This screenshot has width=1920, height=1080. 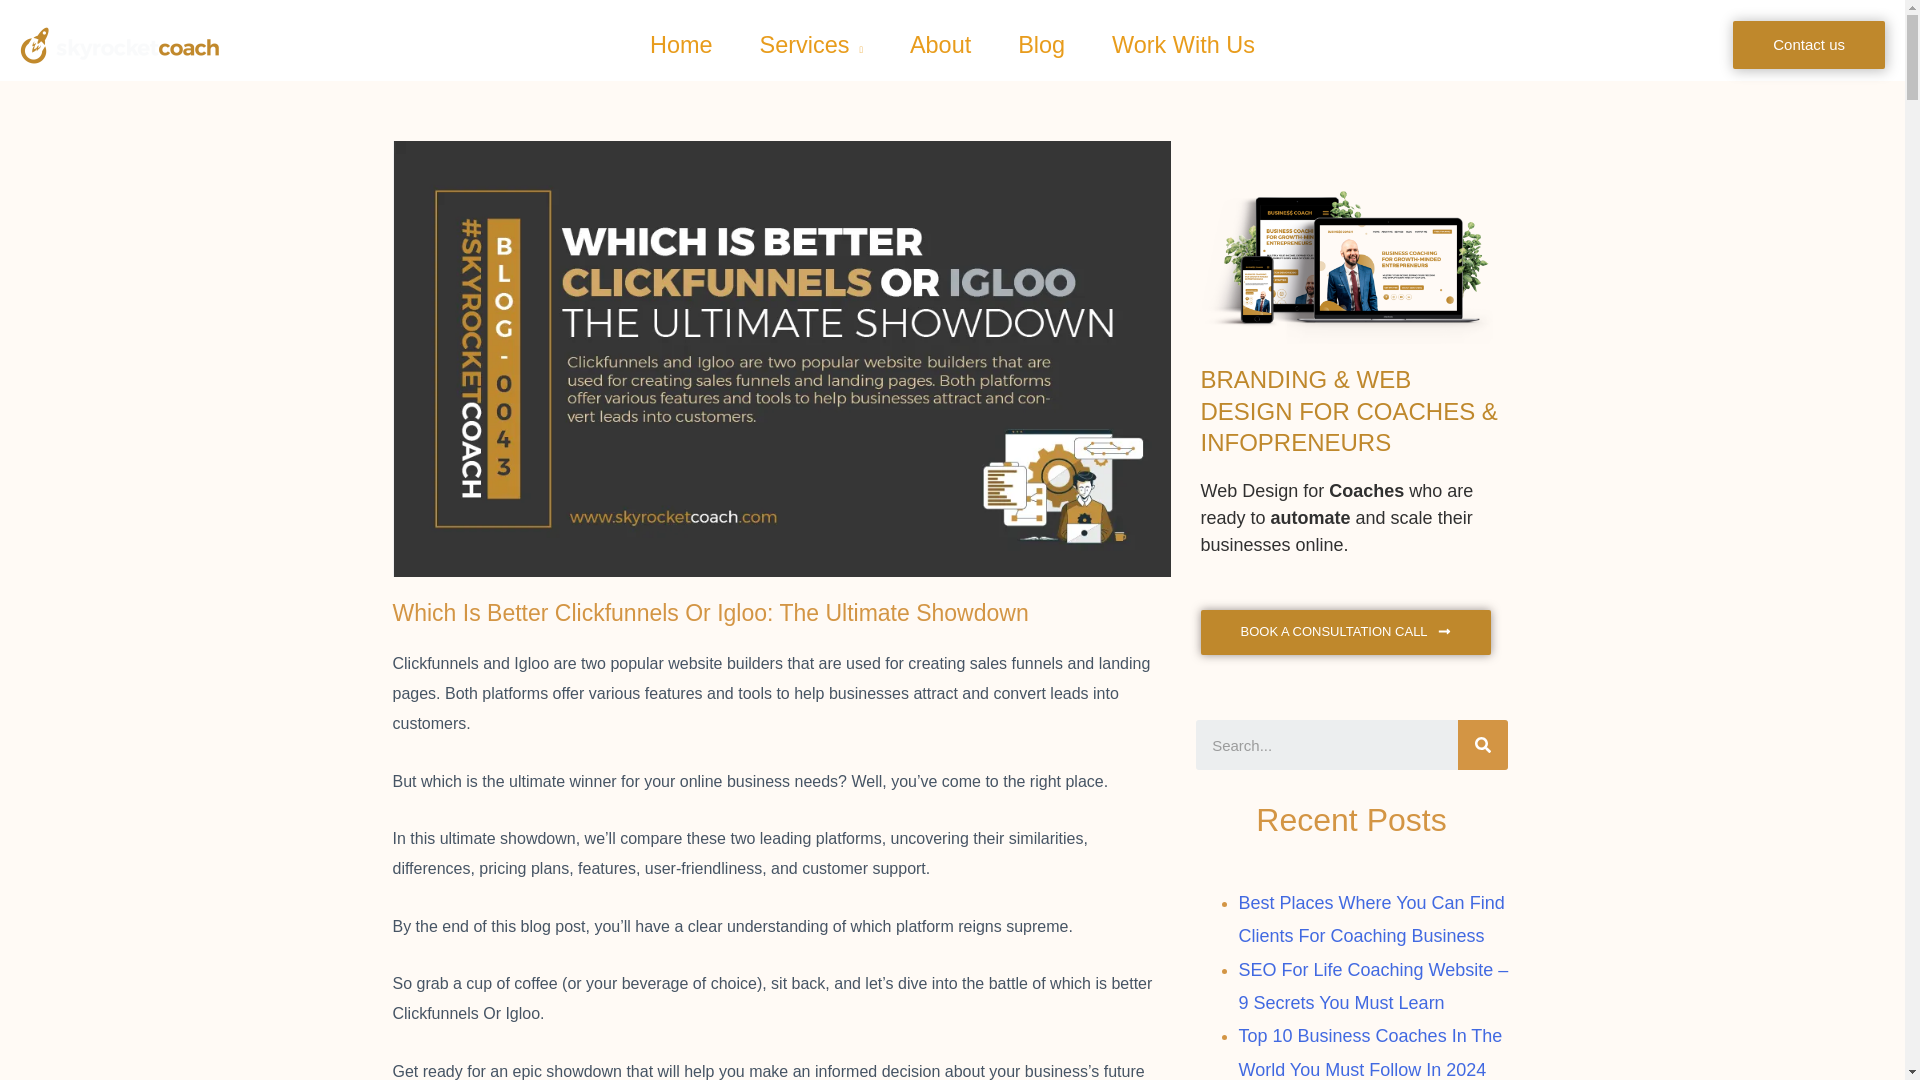 I want to click on Blog, so click(x=1041, y=44).